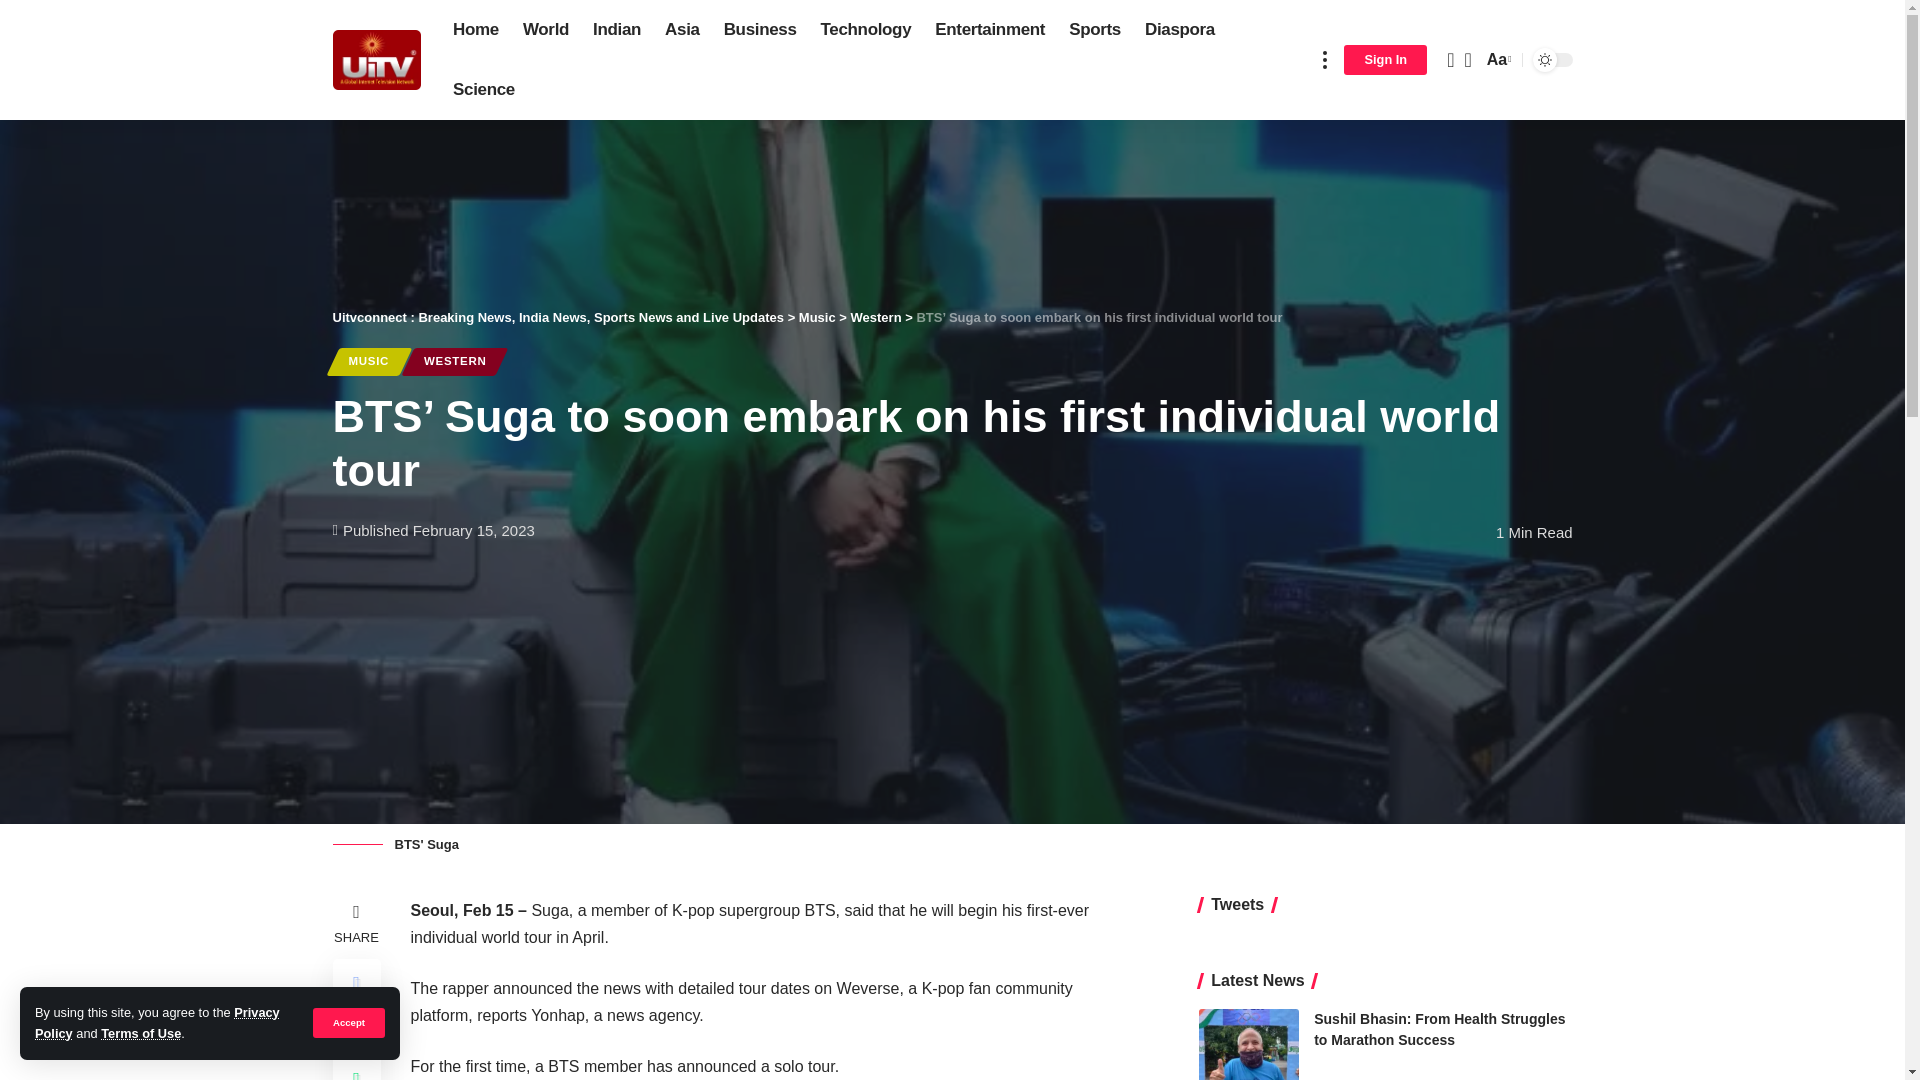 This screenshot has height=1080, width=1920. I want to click on Indian, so click(616, 30).